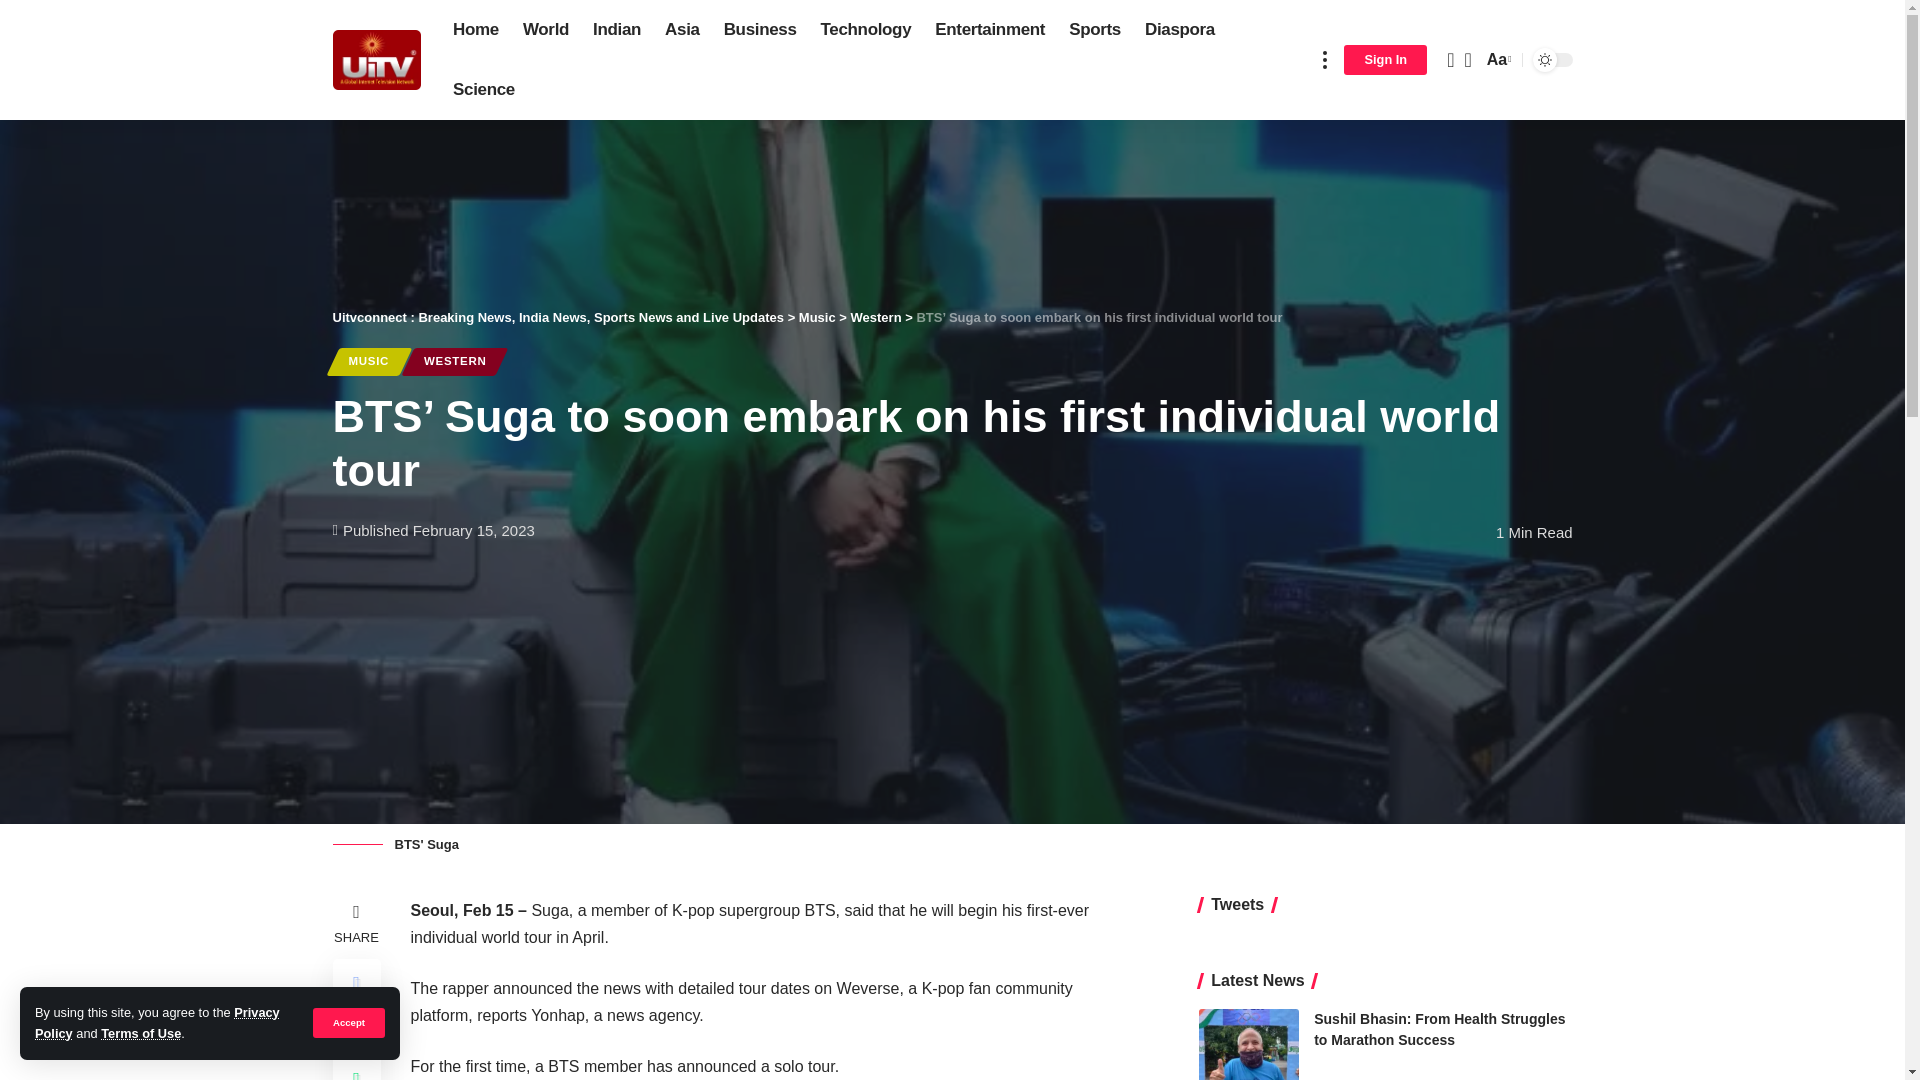 This screenshot has height=1080, width=1920. I want to click on Indian, so click(616, 30).